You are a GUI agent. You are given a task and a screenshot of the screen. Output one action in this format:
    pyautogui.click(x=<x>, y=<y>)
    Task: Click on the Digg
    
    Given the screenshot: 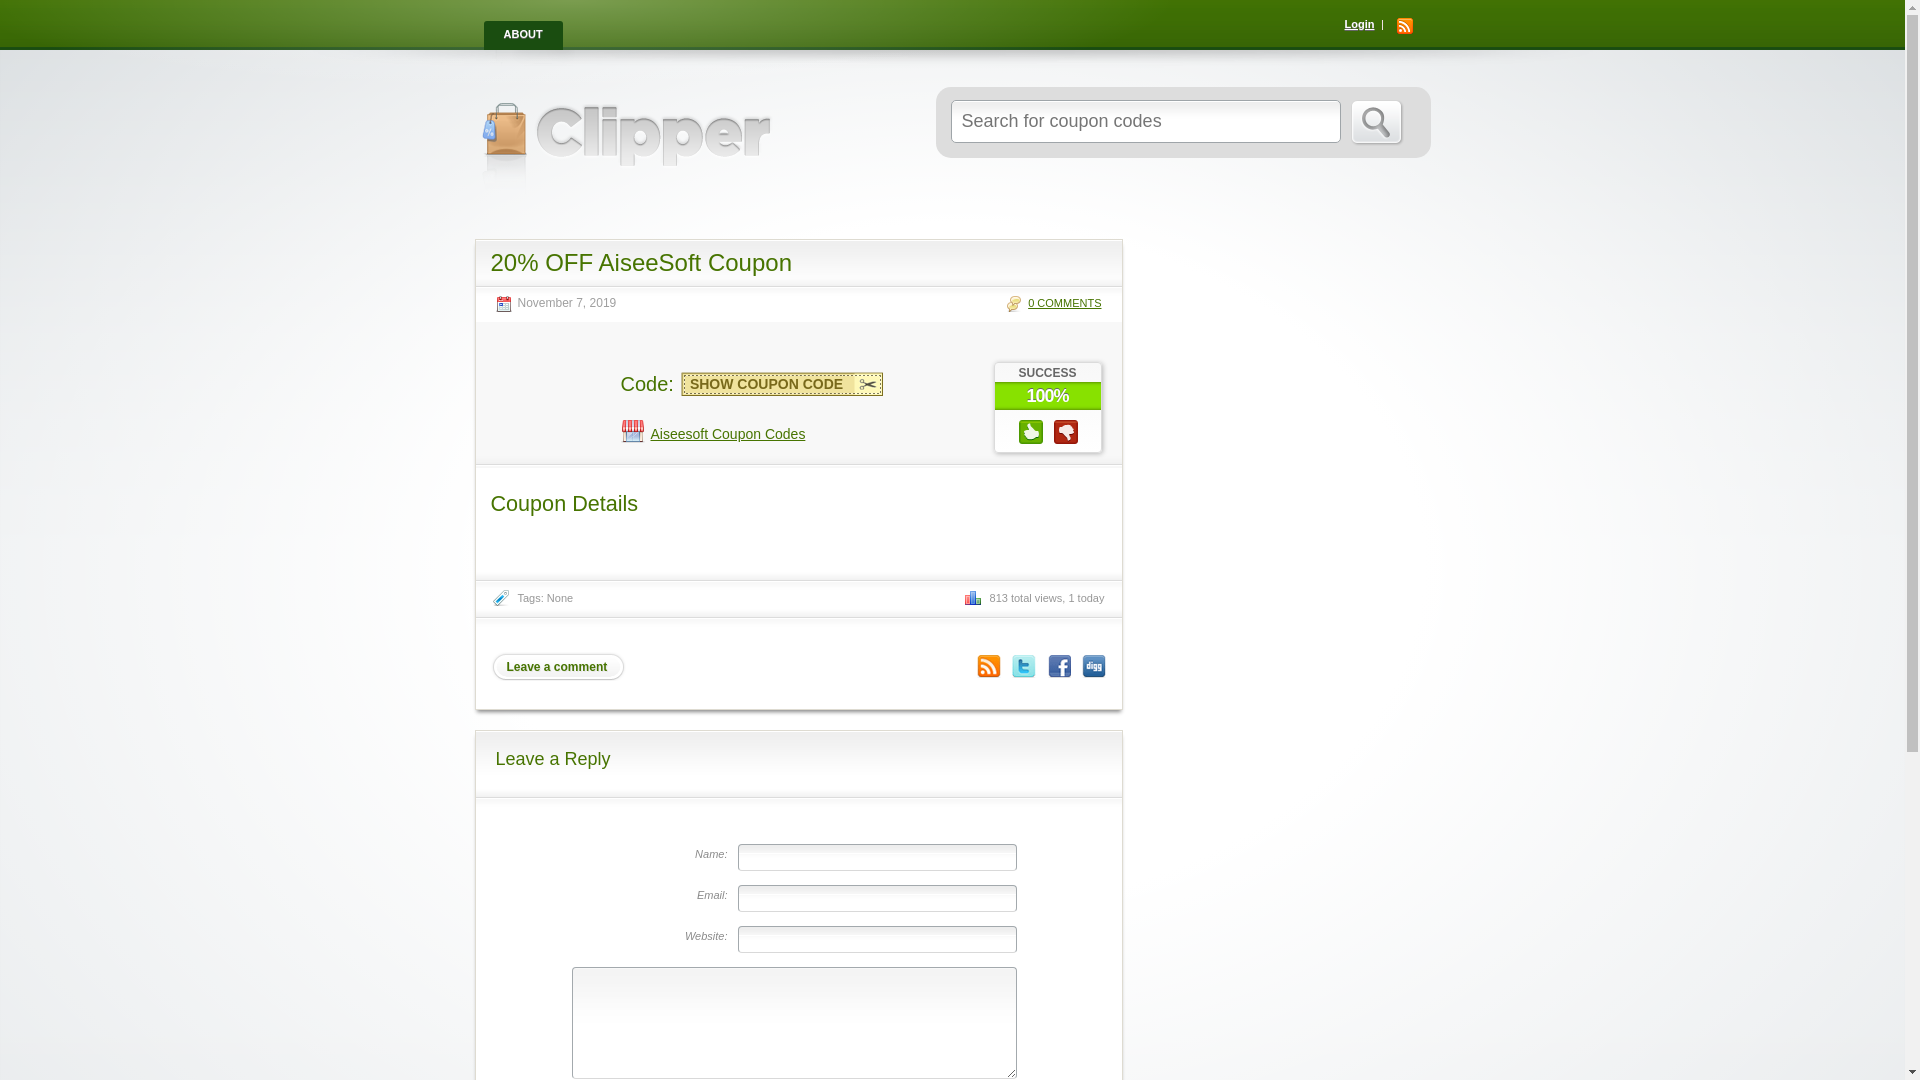 What is the action you would take?
    pyautogui.click(x=1094, y=666)
    